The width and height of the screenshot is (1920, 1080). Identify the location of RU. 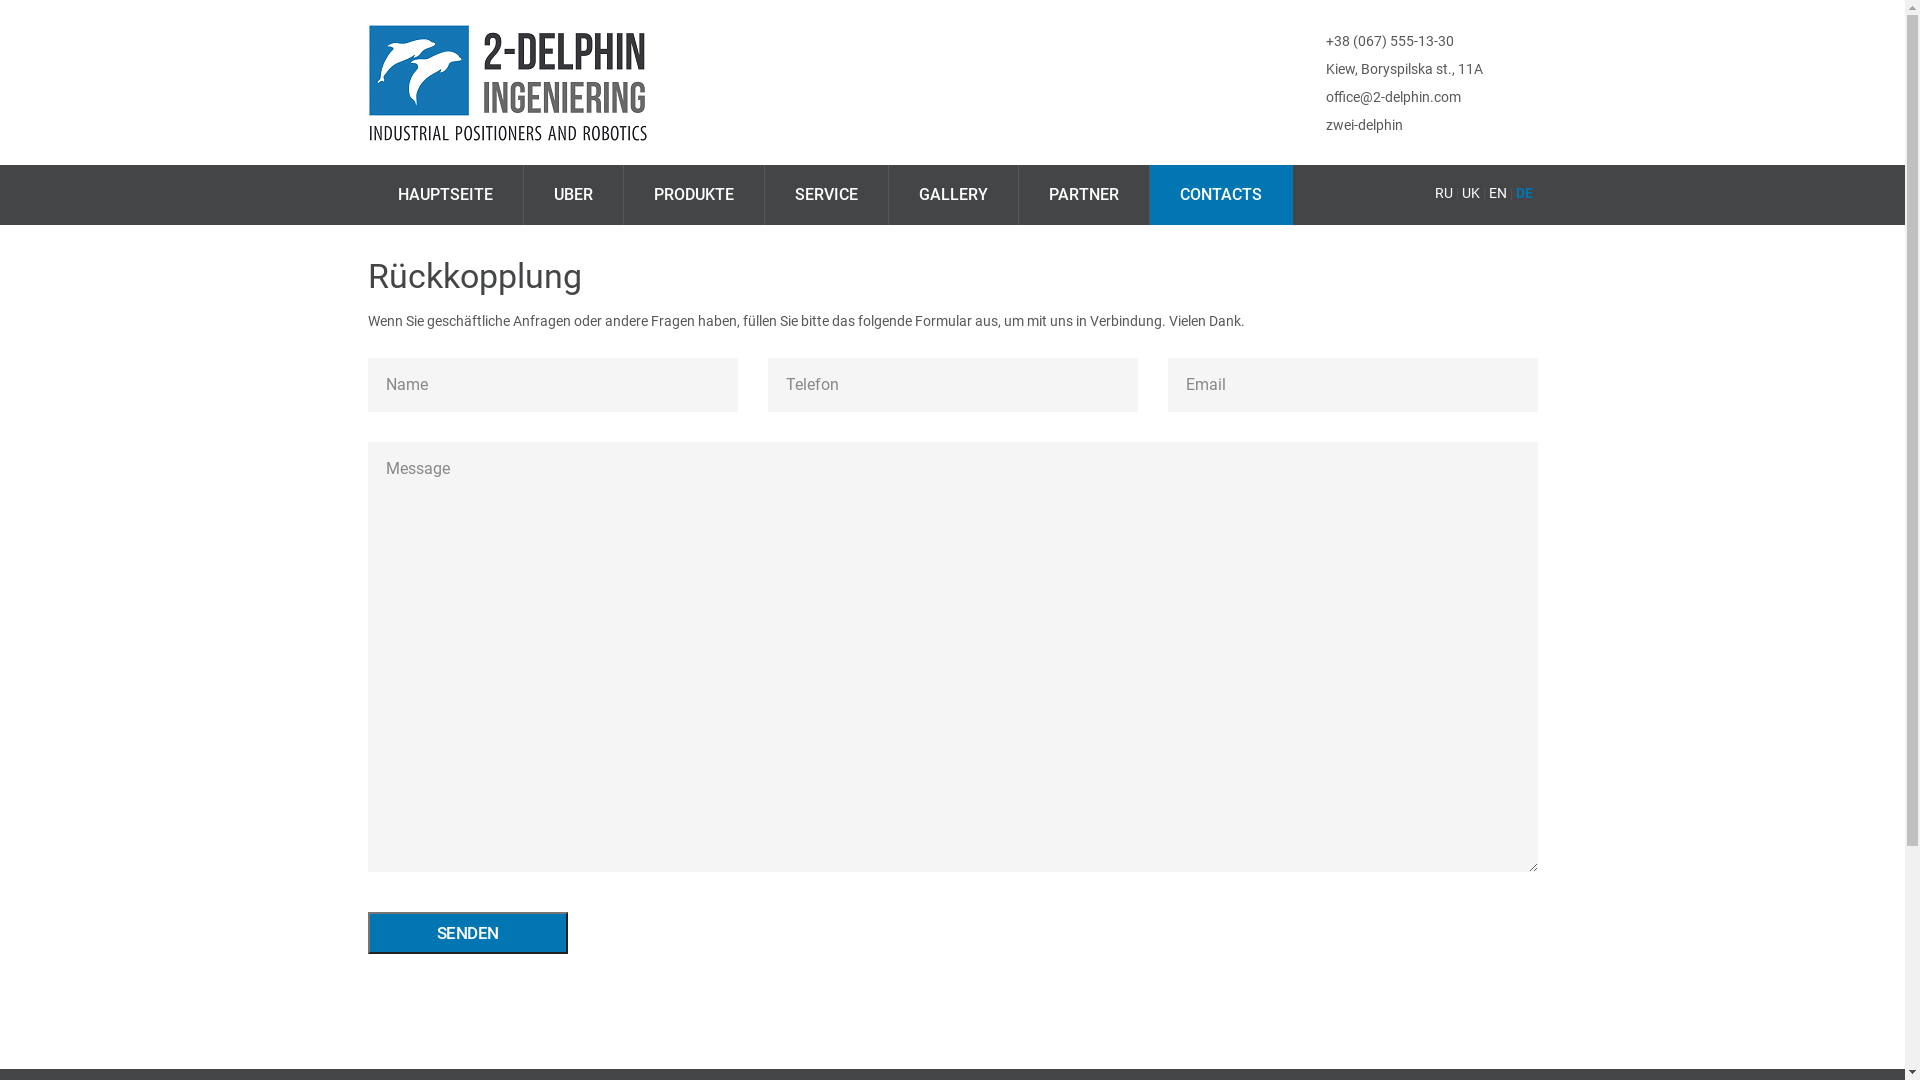
(1443, 193).